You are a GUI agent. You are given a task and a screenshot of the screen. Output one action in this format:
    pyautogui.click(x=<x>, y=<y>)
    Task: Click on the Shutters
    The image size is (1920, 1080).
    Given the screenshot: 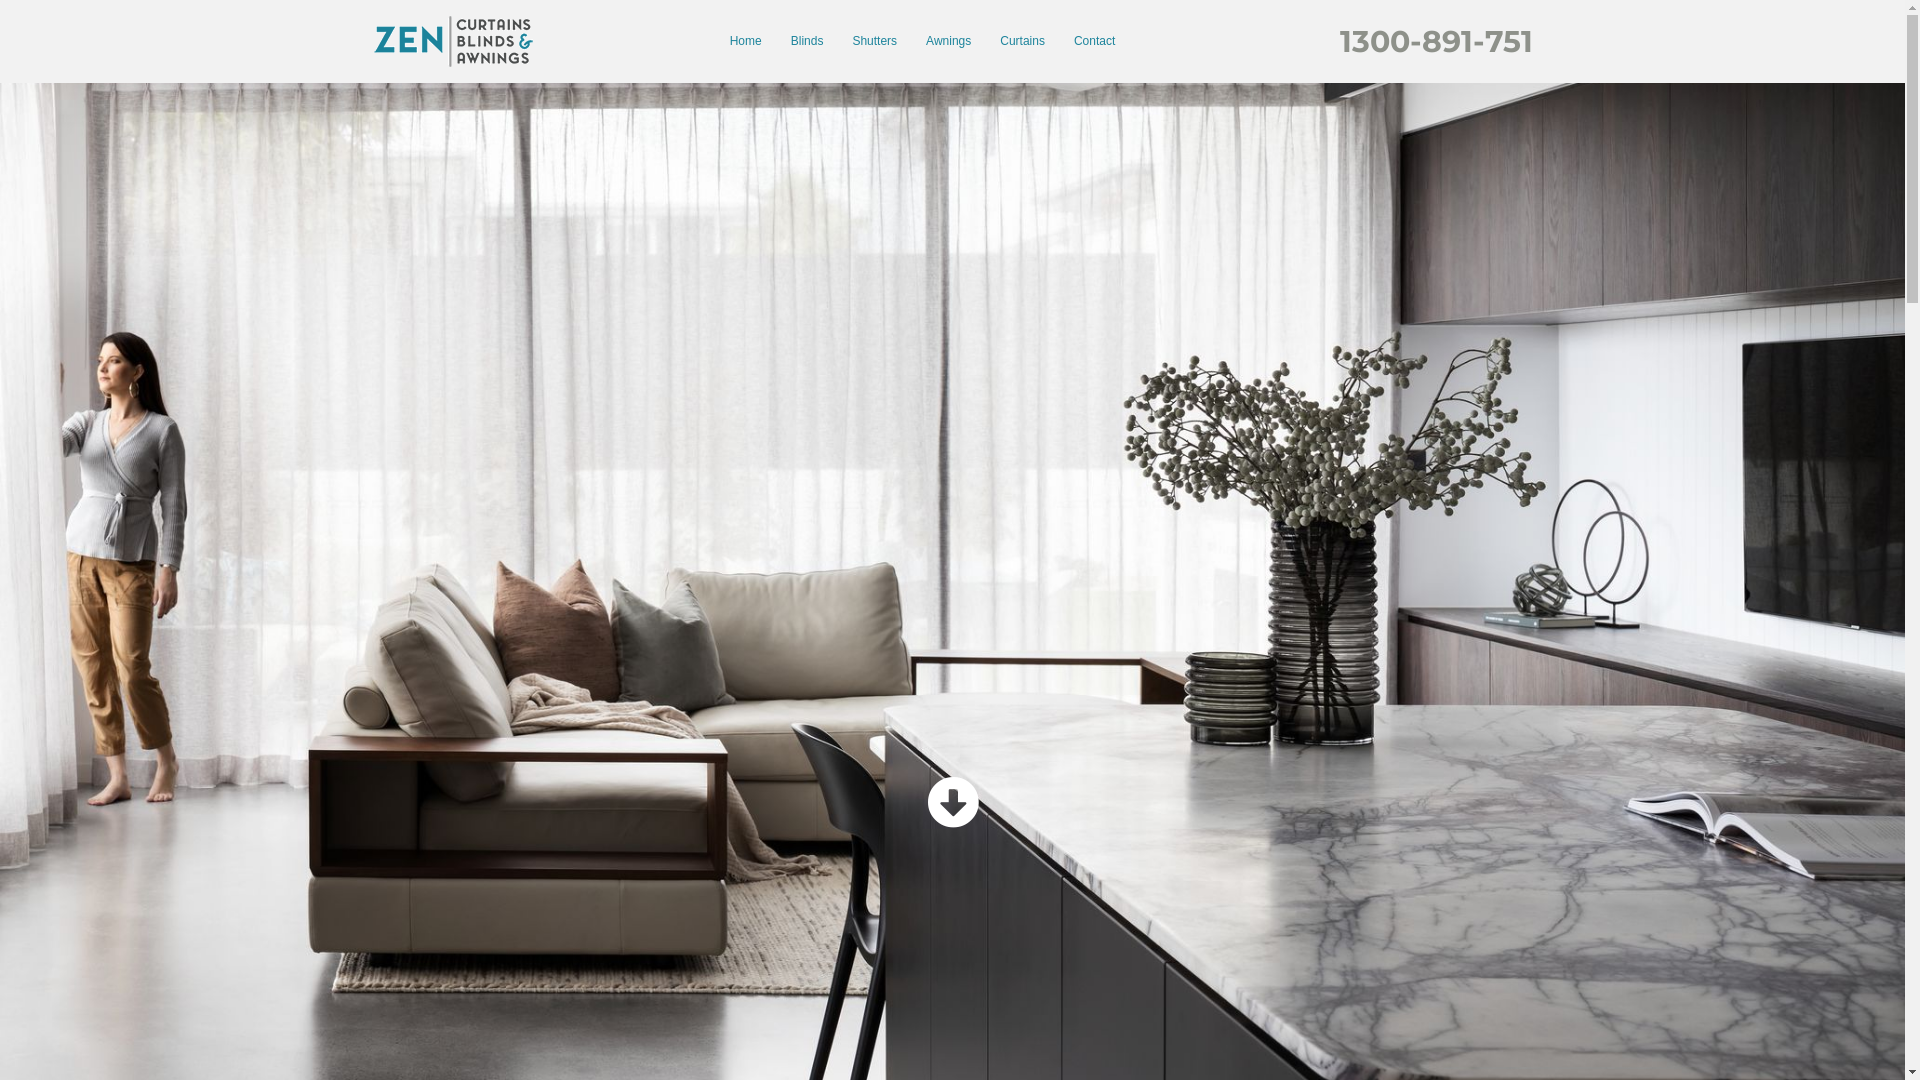 What is the action you would take?
    pyautogui.click(x=874, y=42)
    